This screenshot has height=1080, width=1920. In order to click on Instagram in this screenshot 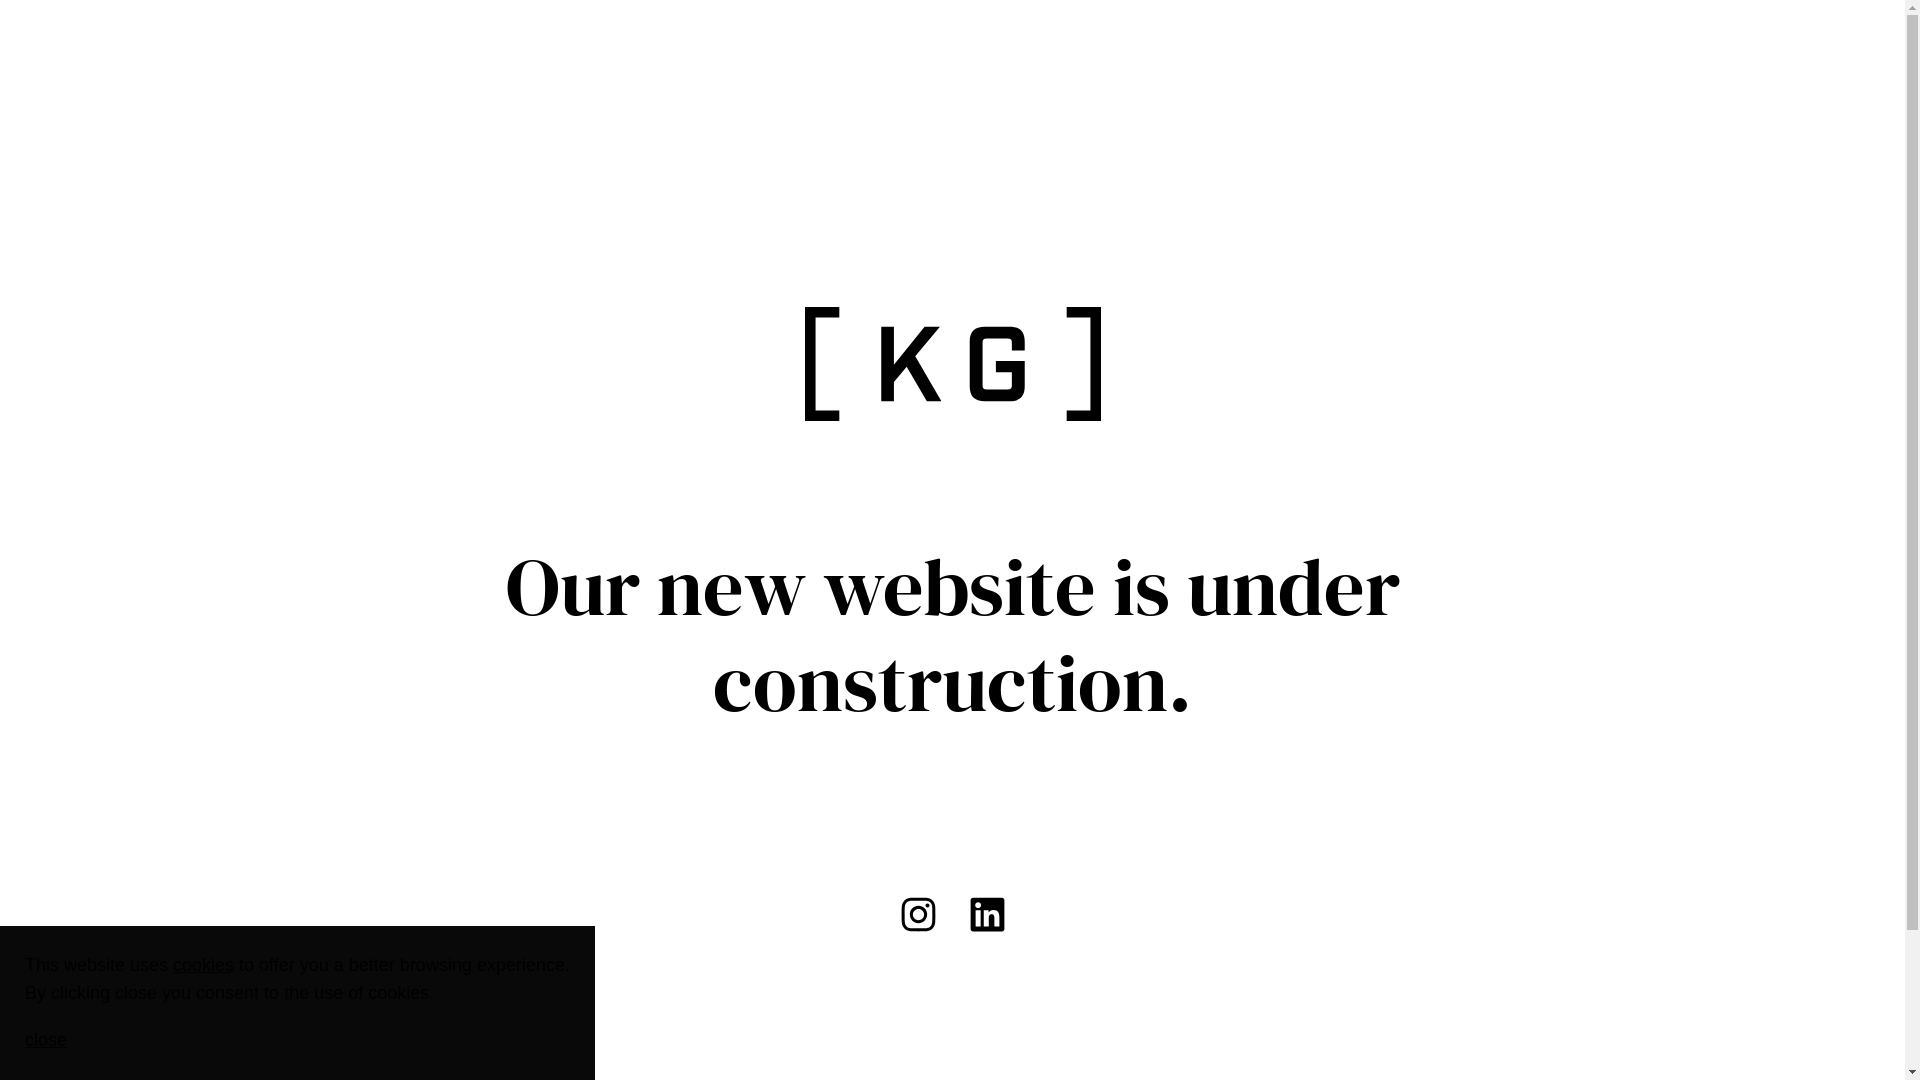, I will do `click(918, 914)`.